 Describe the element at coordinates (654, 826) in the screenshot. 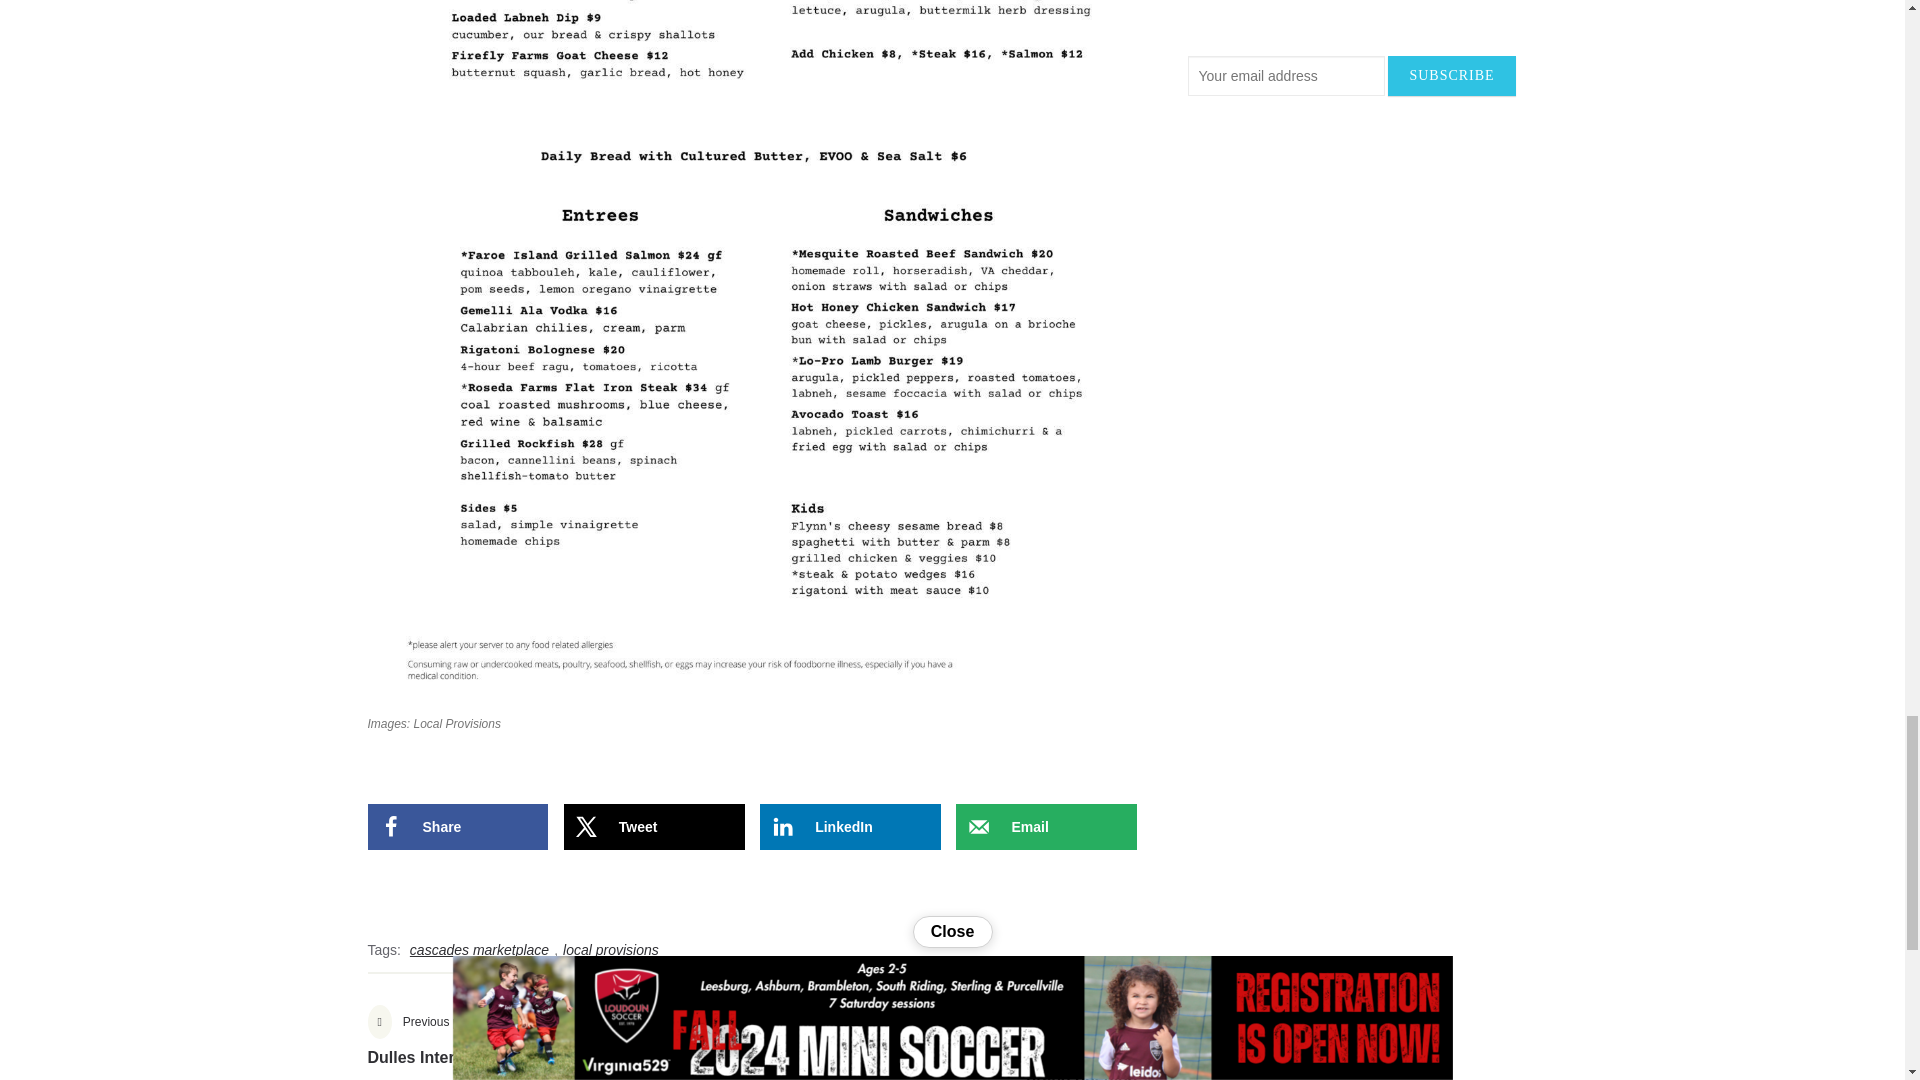

I see `Share on X` at that location.